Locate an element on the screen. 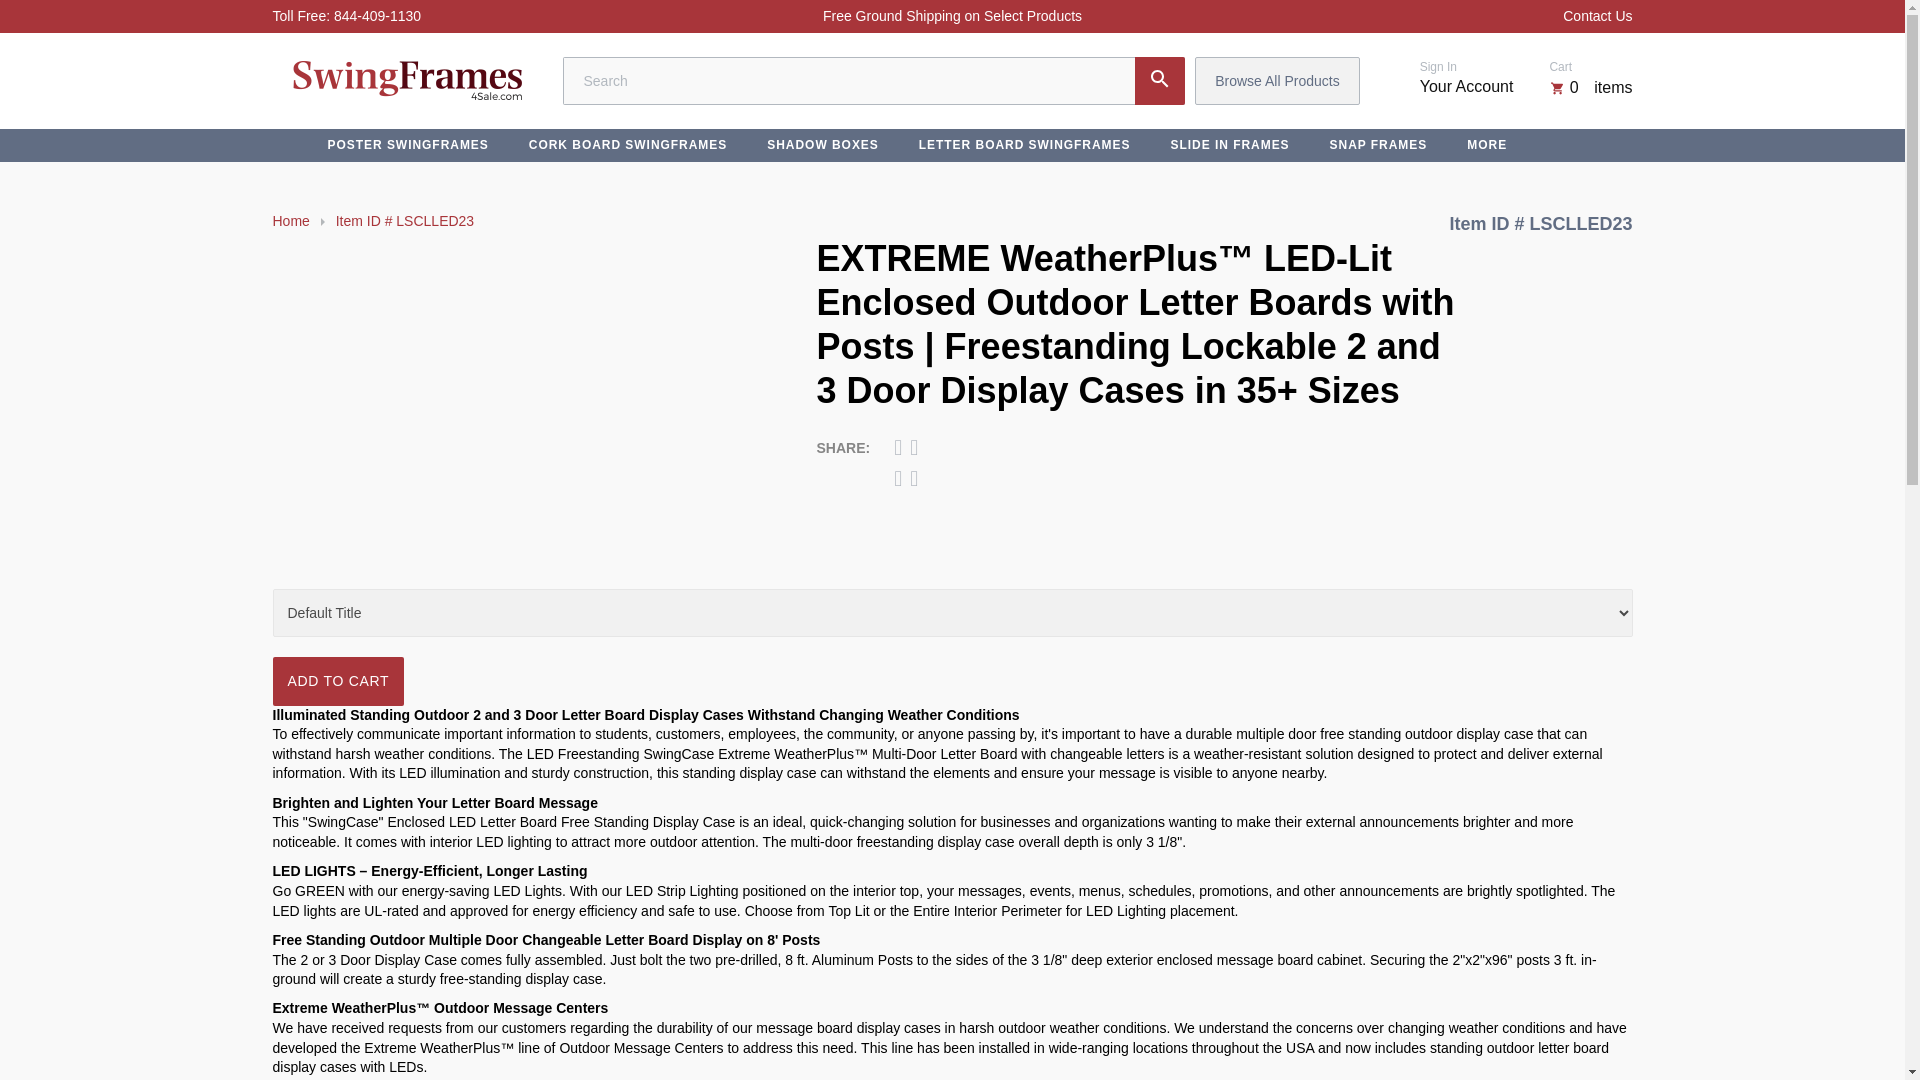 The width and height of the screenshot is (1920, 1080). 844-409-1130 is located at coordinates (377, 16).